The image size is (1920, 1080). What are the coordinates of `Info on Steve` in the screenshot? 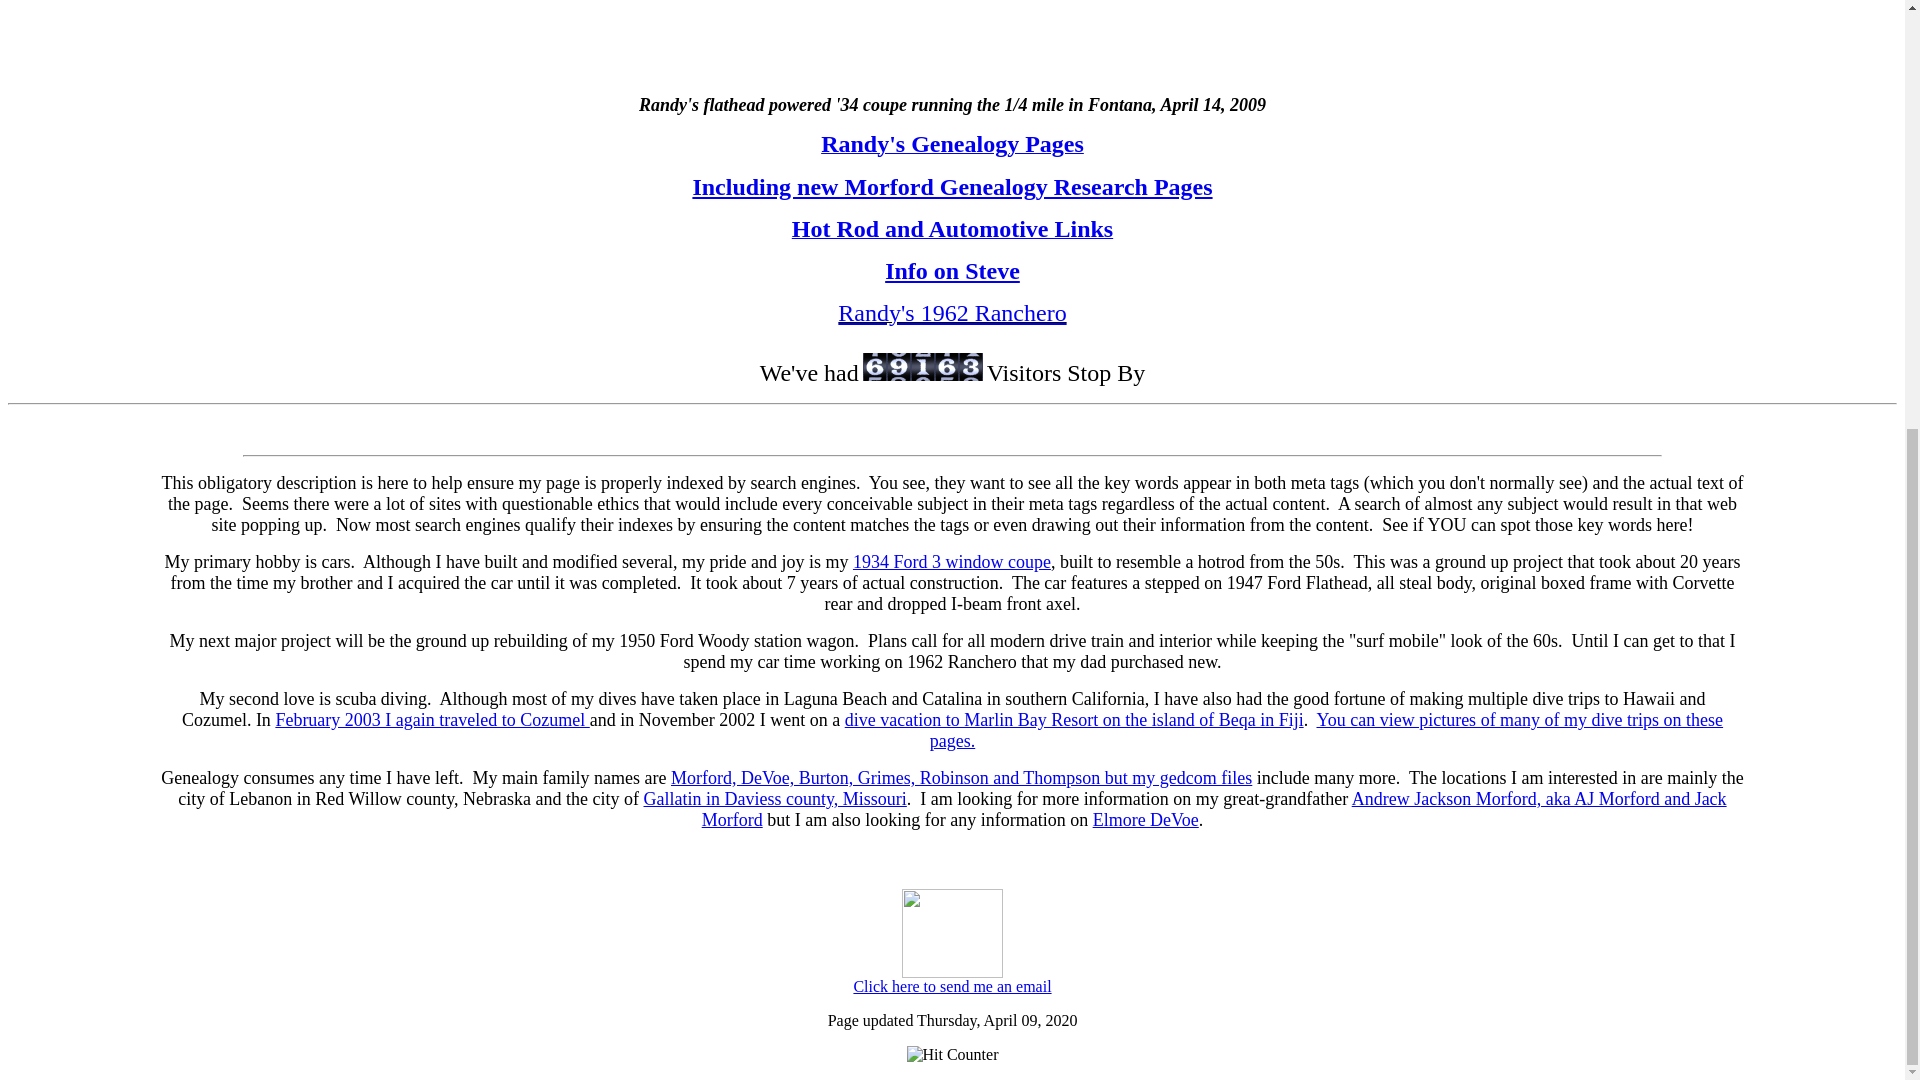 It's located at (952, 271).